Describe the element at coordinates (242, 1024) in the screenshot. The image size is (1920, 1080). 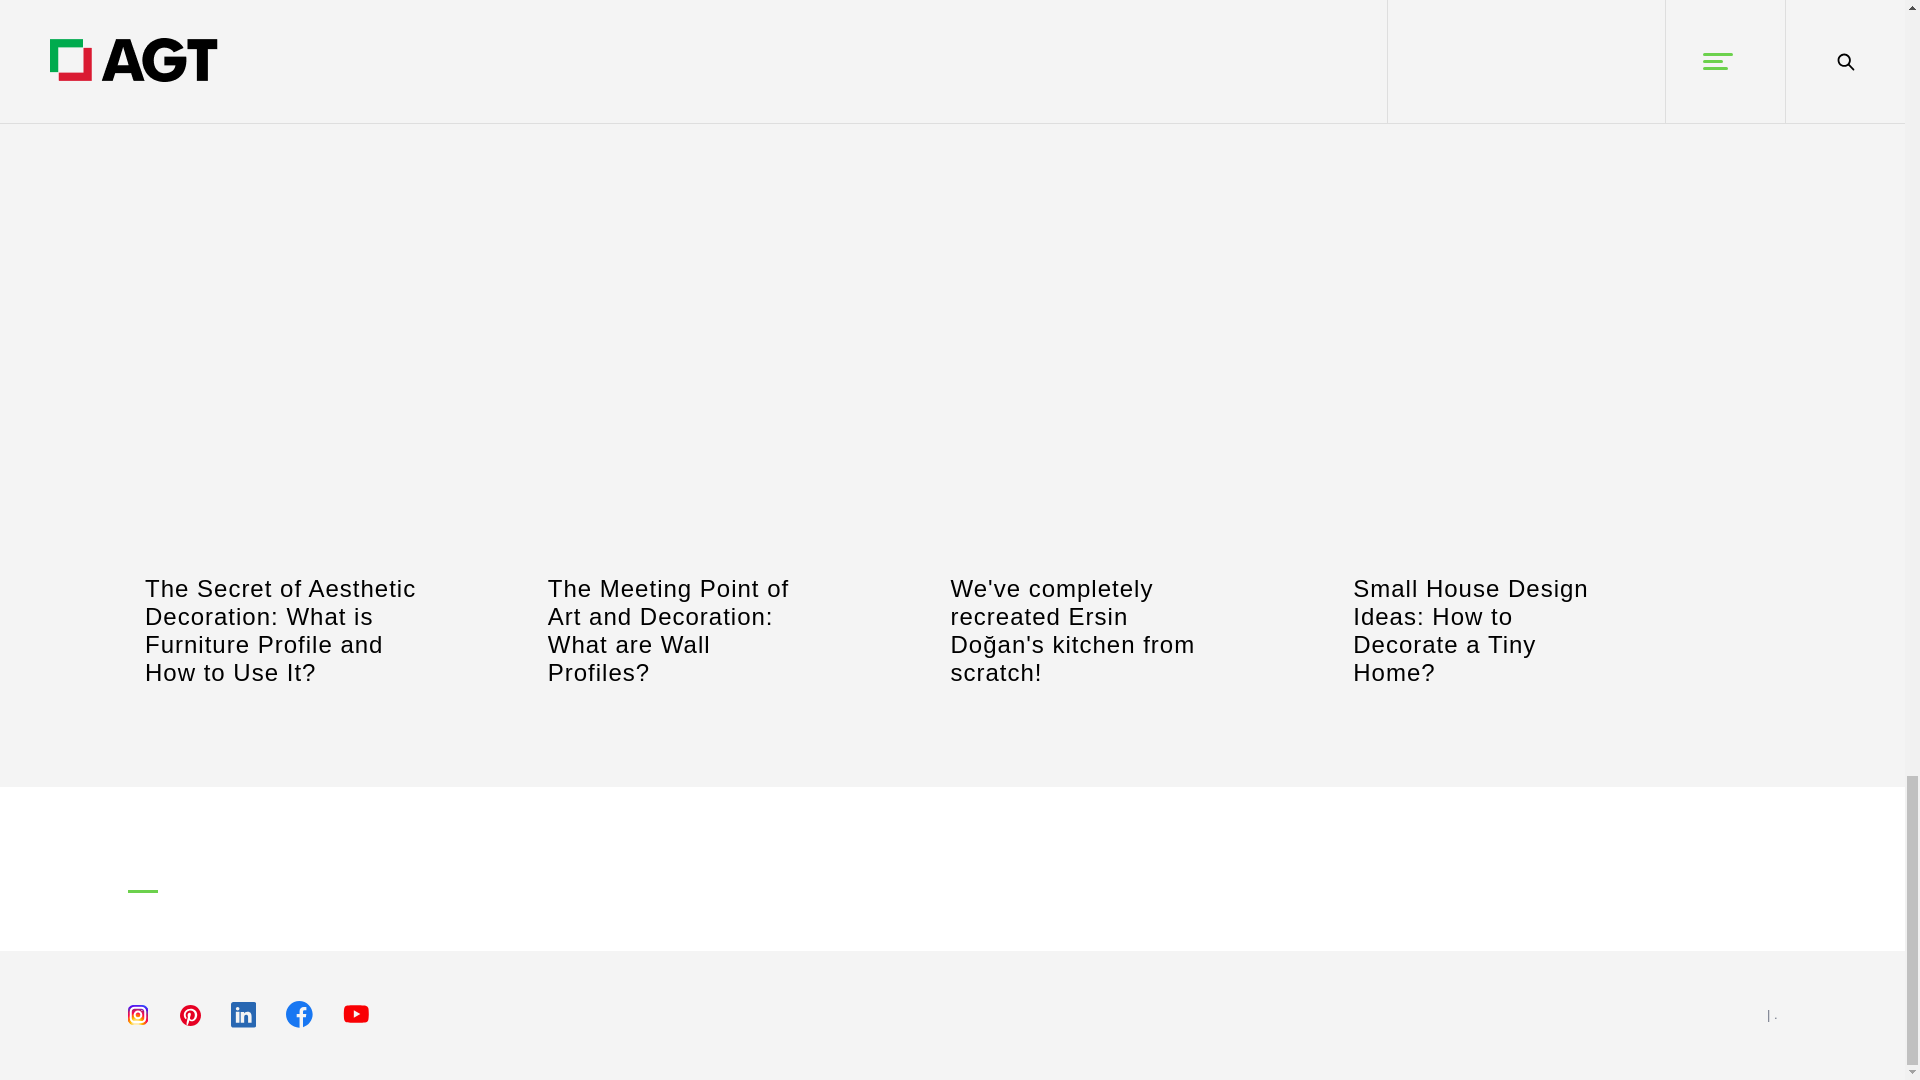
I see `AGT linkedin` at that location.